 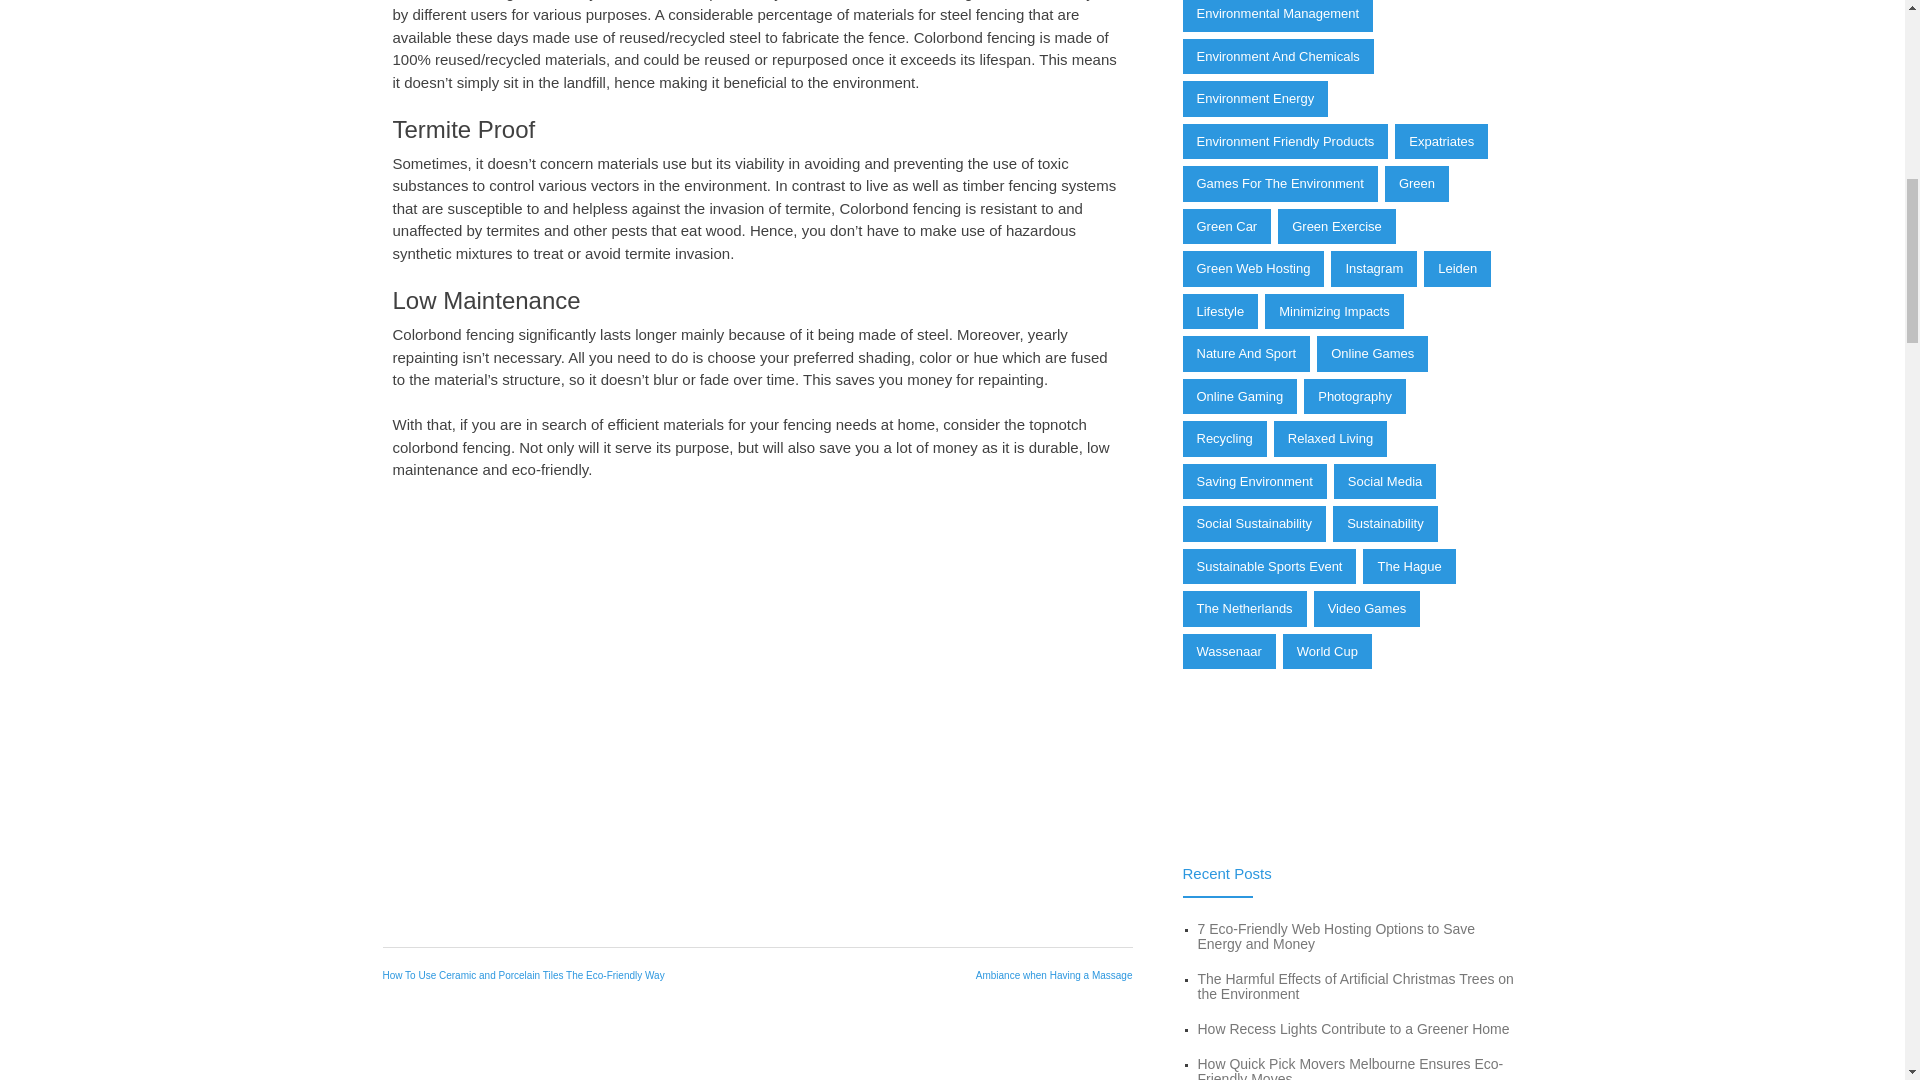 What do you see at coordinates (1054, 974) in the screenshot?
I see `Ambiance when Having a Massage` at bounding box center [1054, 974].